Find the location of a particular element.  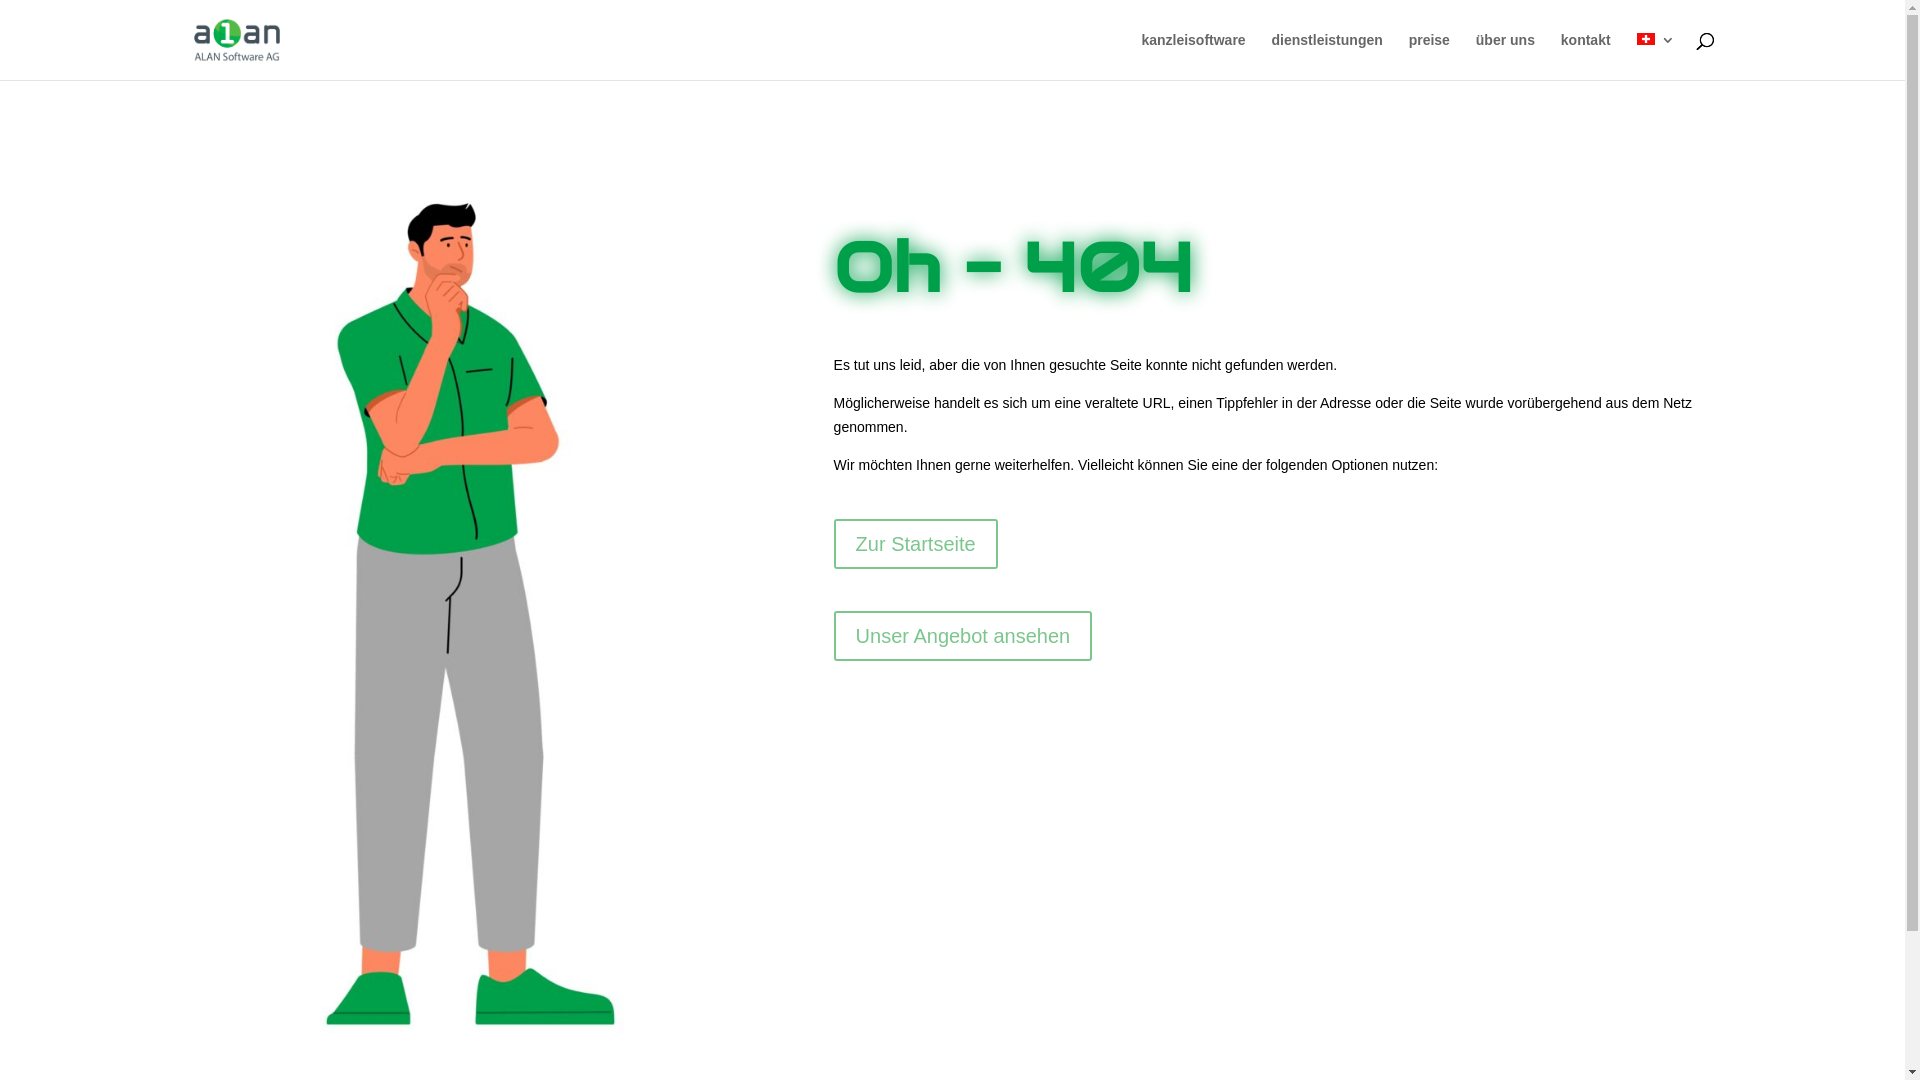

preise is located at coordinates (1430, 56).